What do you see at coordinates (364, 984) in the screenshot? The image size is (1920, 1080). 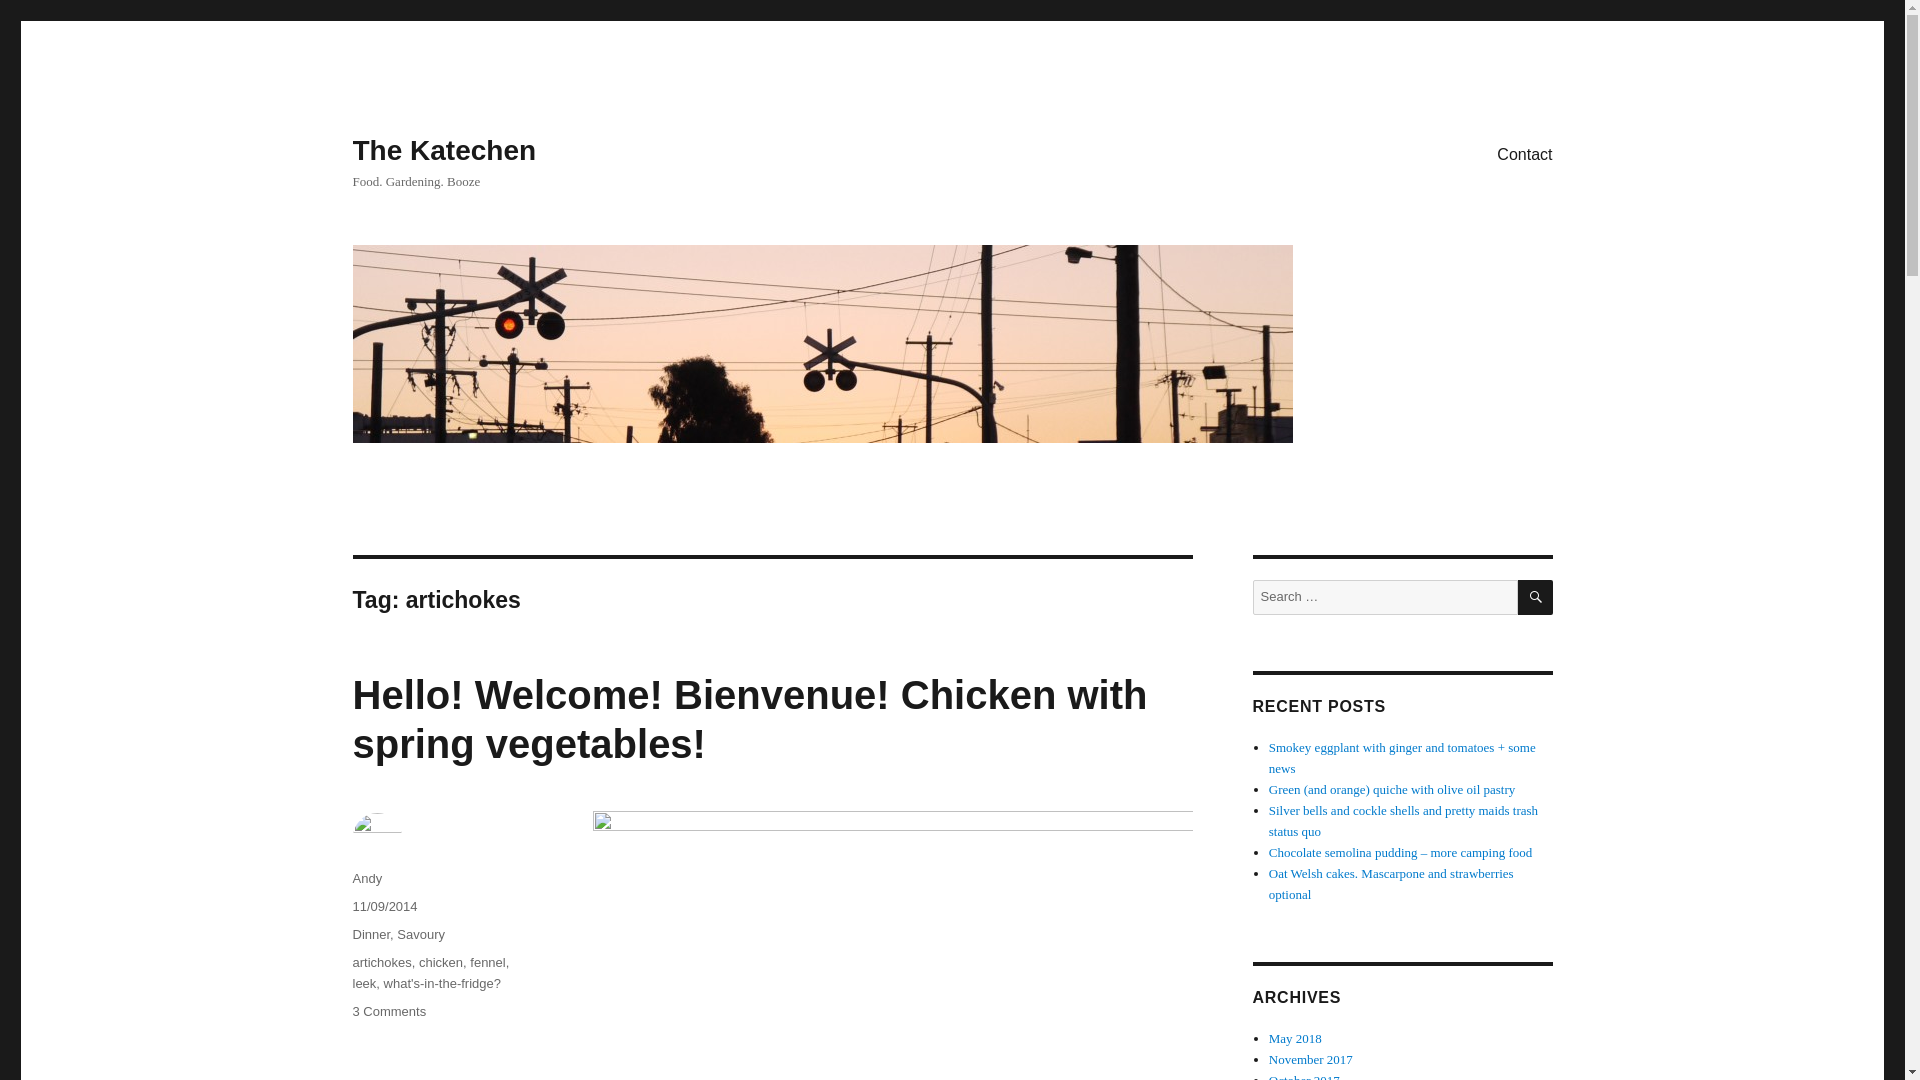 I see `leek` at bounding box center [364, 984].